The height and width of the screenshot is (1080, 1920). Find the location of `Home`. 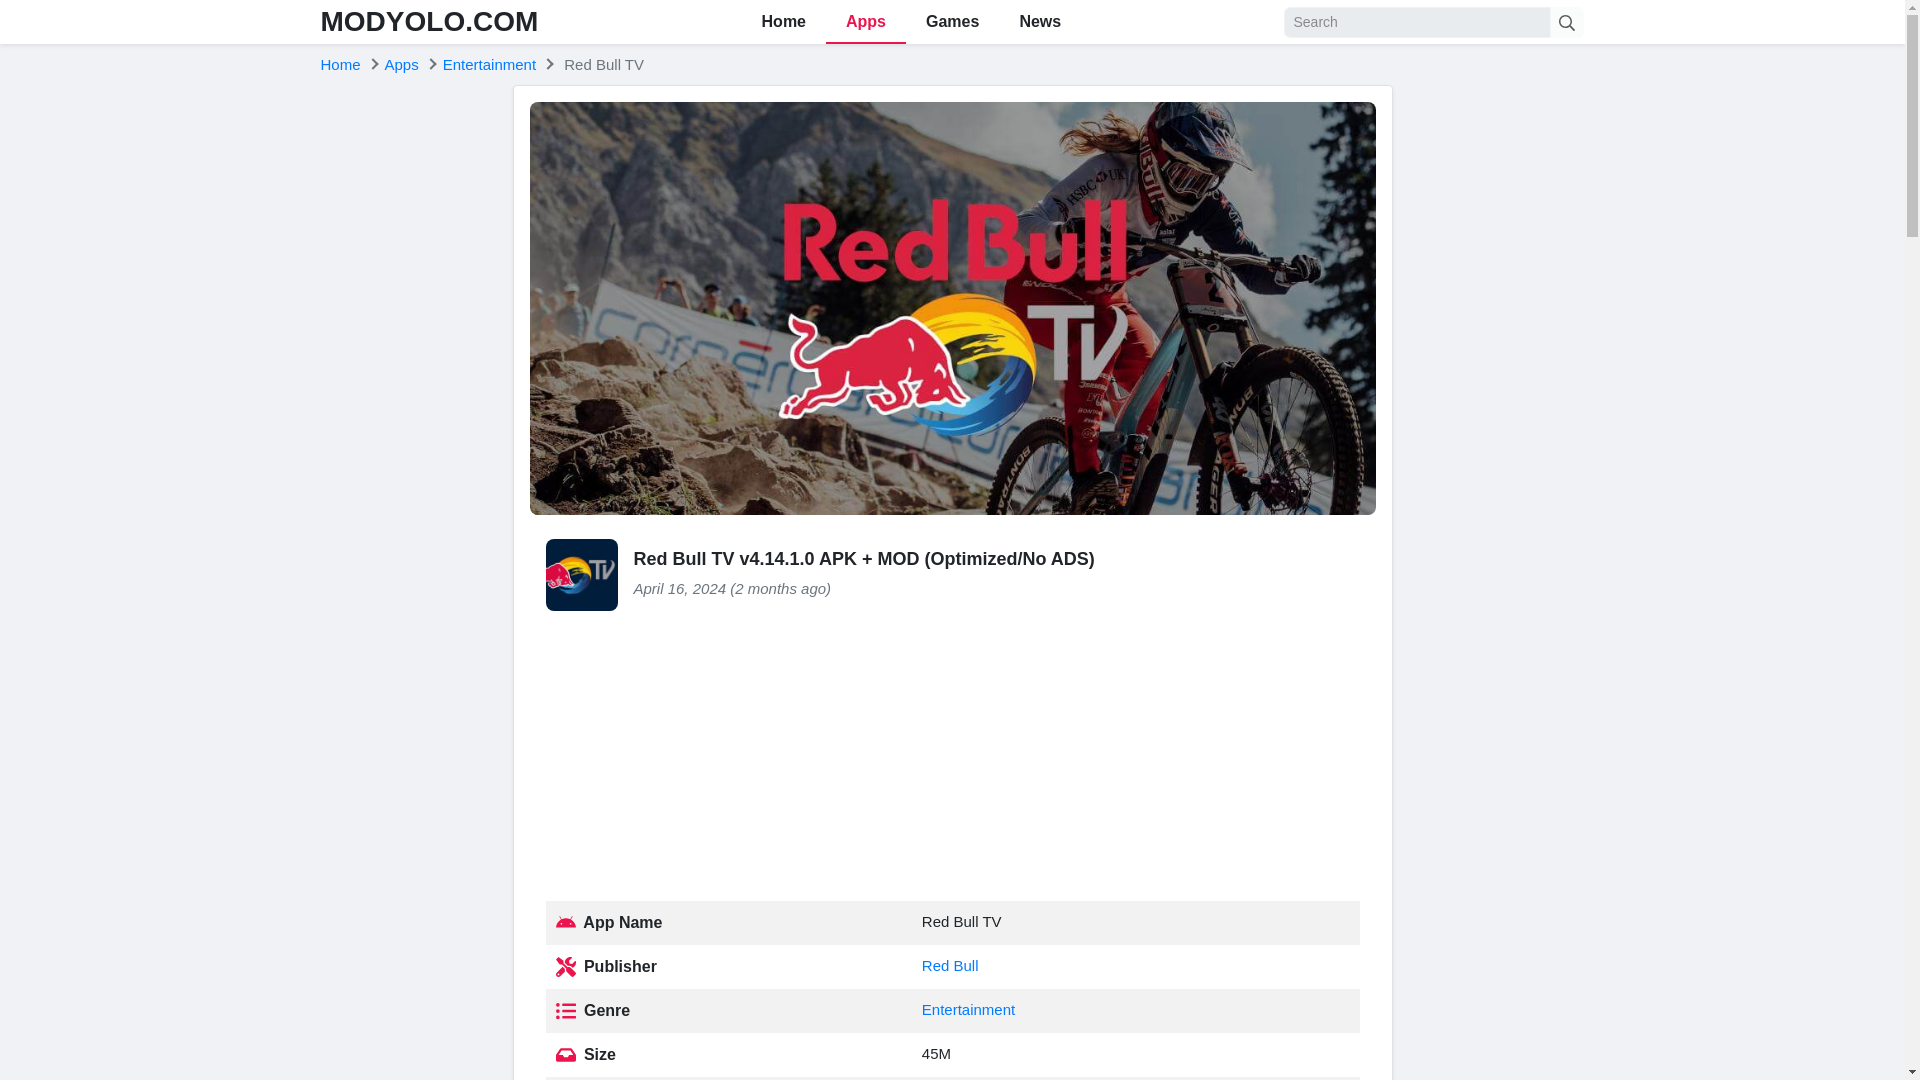

Home is located at coordinates (783, 22).